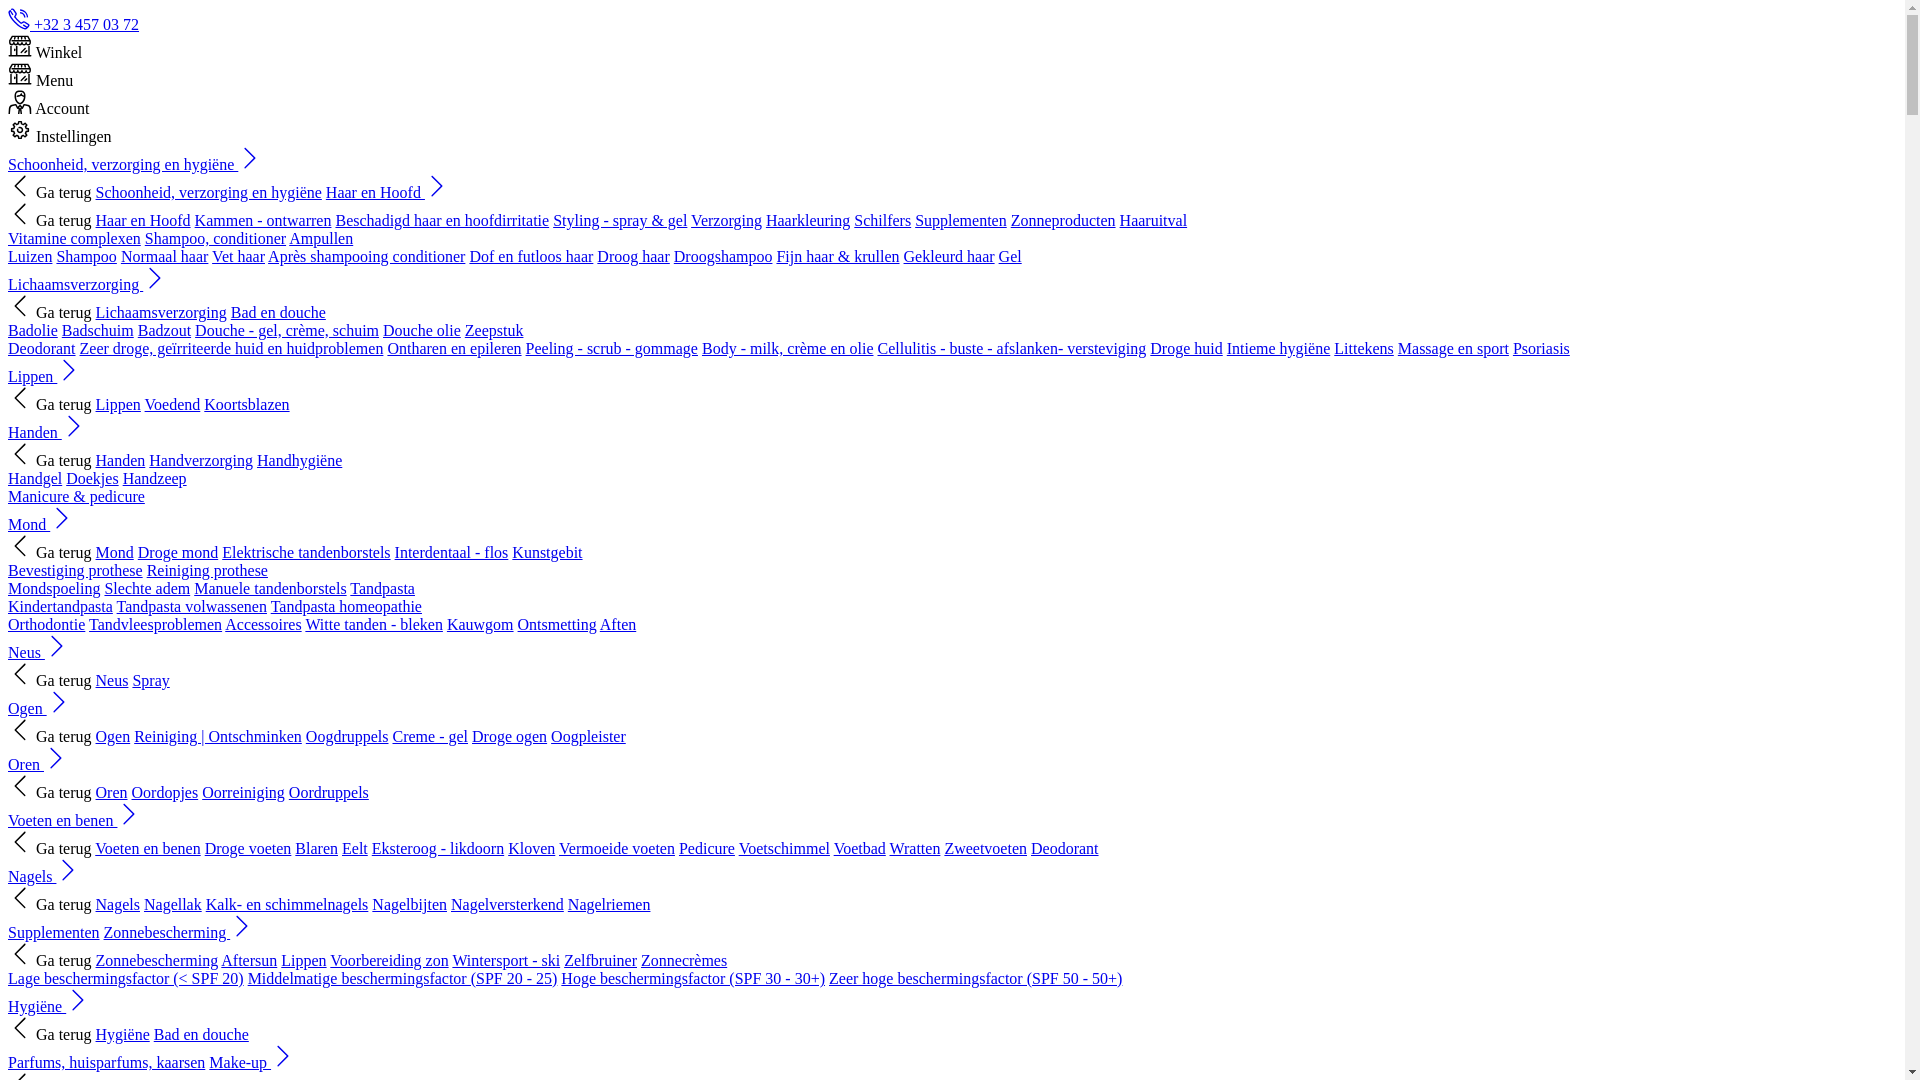  Describe the element at coordinates (50, 848) in the screenshot. I see `Ga terug` at that location.